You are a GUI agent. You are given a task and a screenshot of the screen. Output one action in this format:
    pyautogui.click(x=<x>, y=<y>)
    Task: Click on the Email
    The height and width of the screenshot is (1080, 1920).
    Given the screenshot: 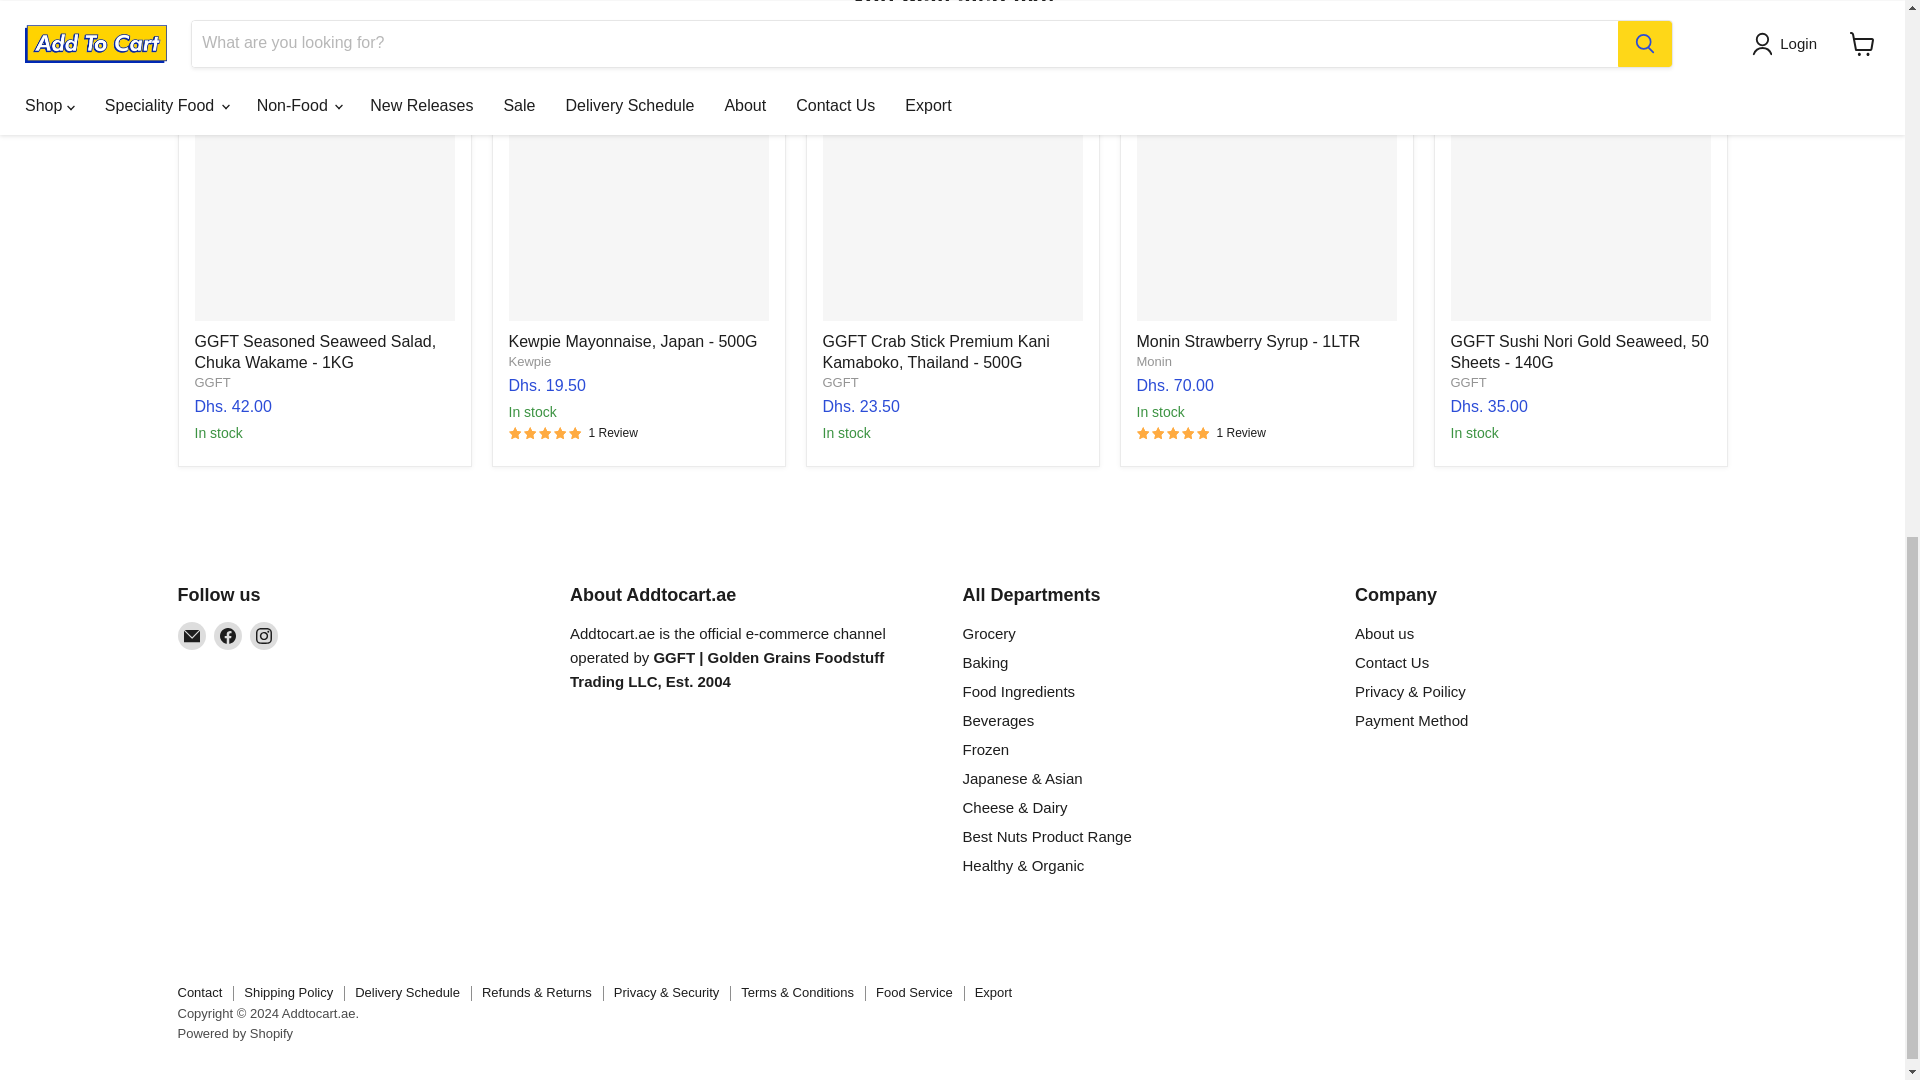 What is the action you would take?
    pyautogui.click(x=192, y=636)
    